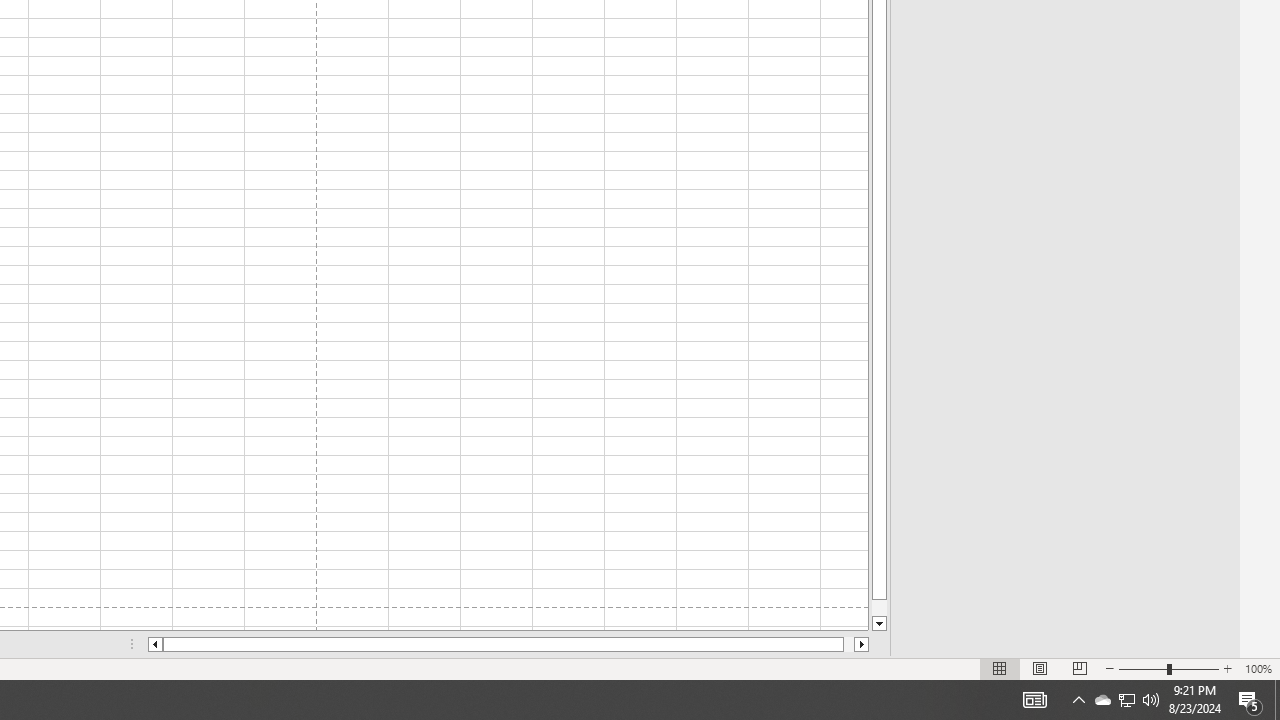  Describe the element at coordinates (1000, 668) in the screenshot. I see `Normal` at that location.